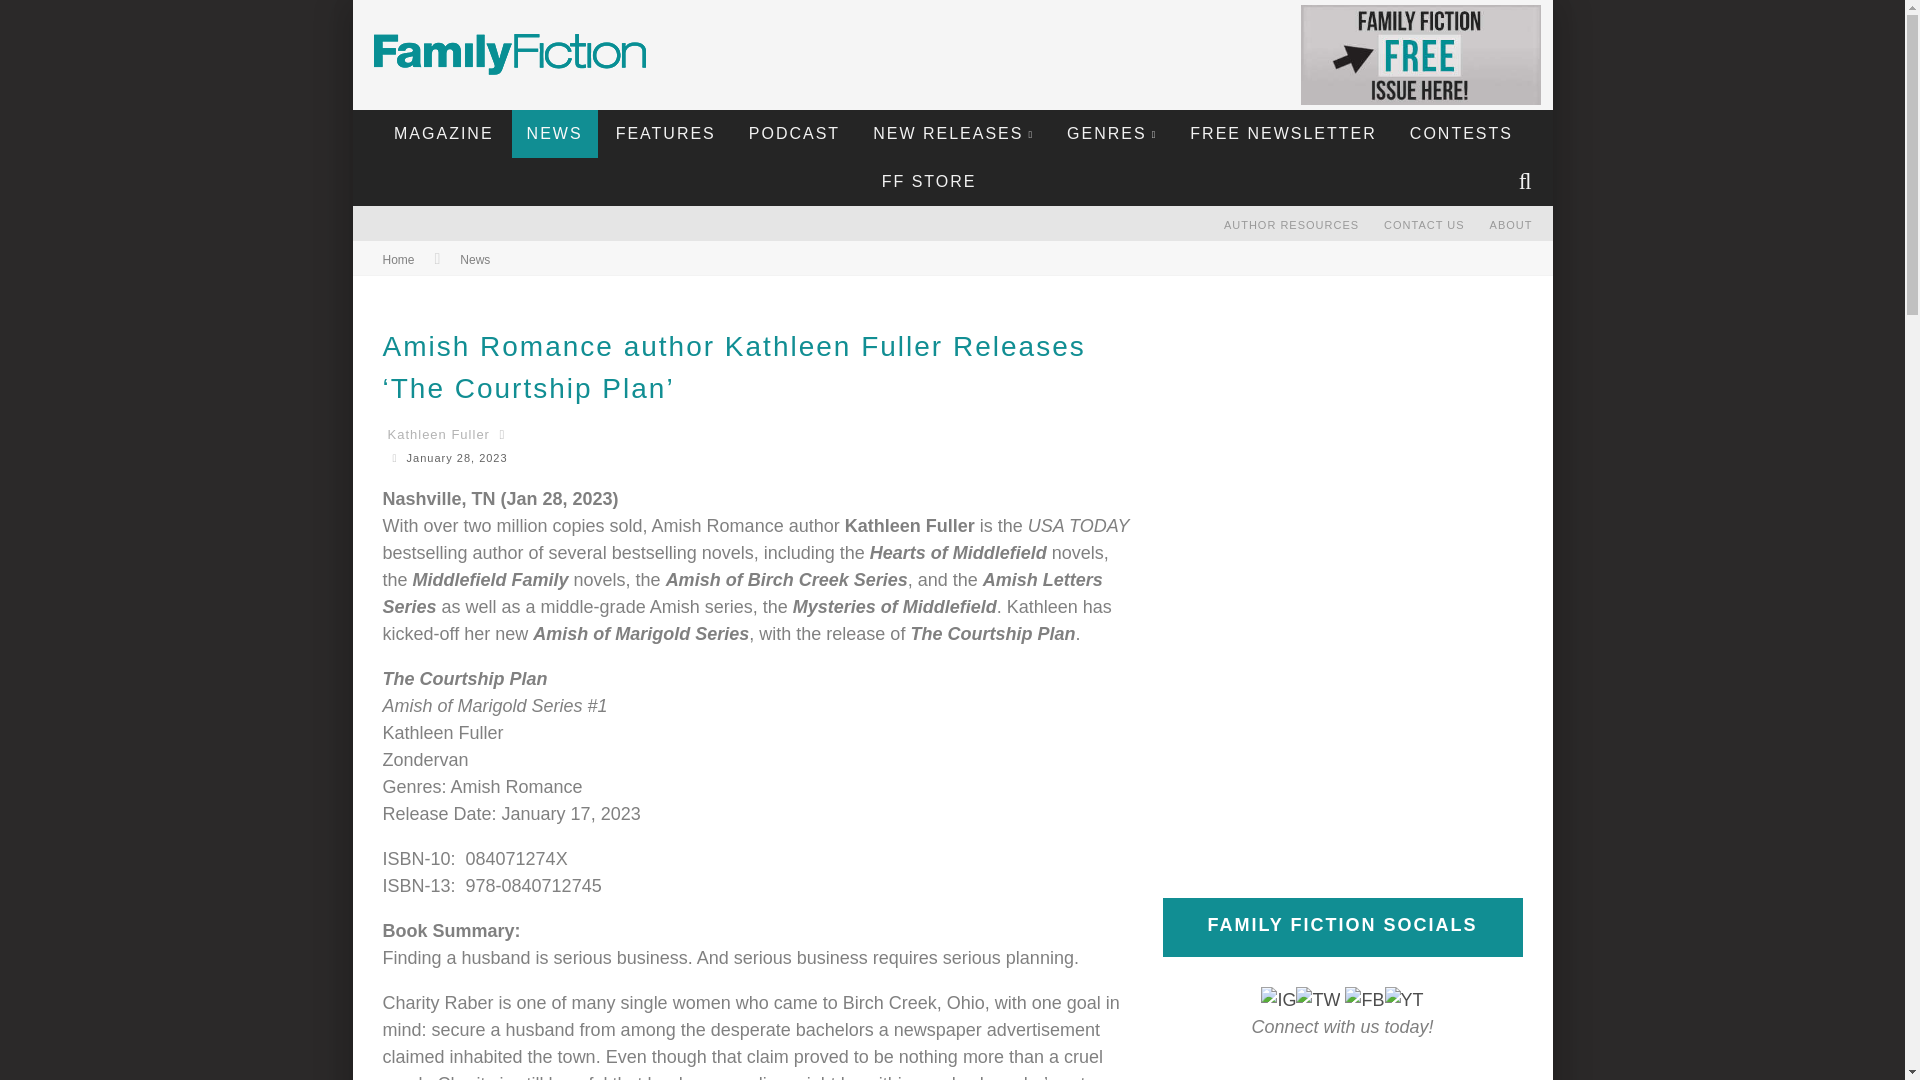 The image size is (1920, 1080). Describe the element at coordinates (474, 259) in the screenshot. I see `View all posts in News` at that location.